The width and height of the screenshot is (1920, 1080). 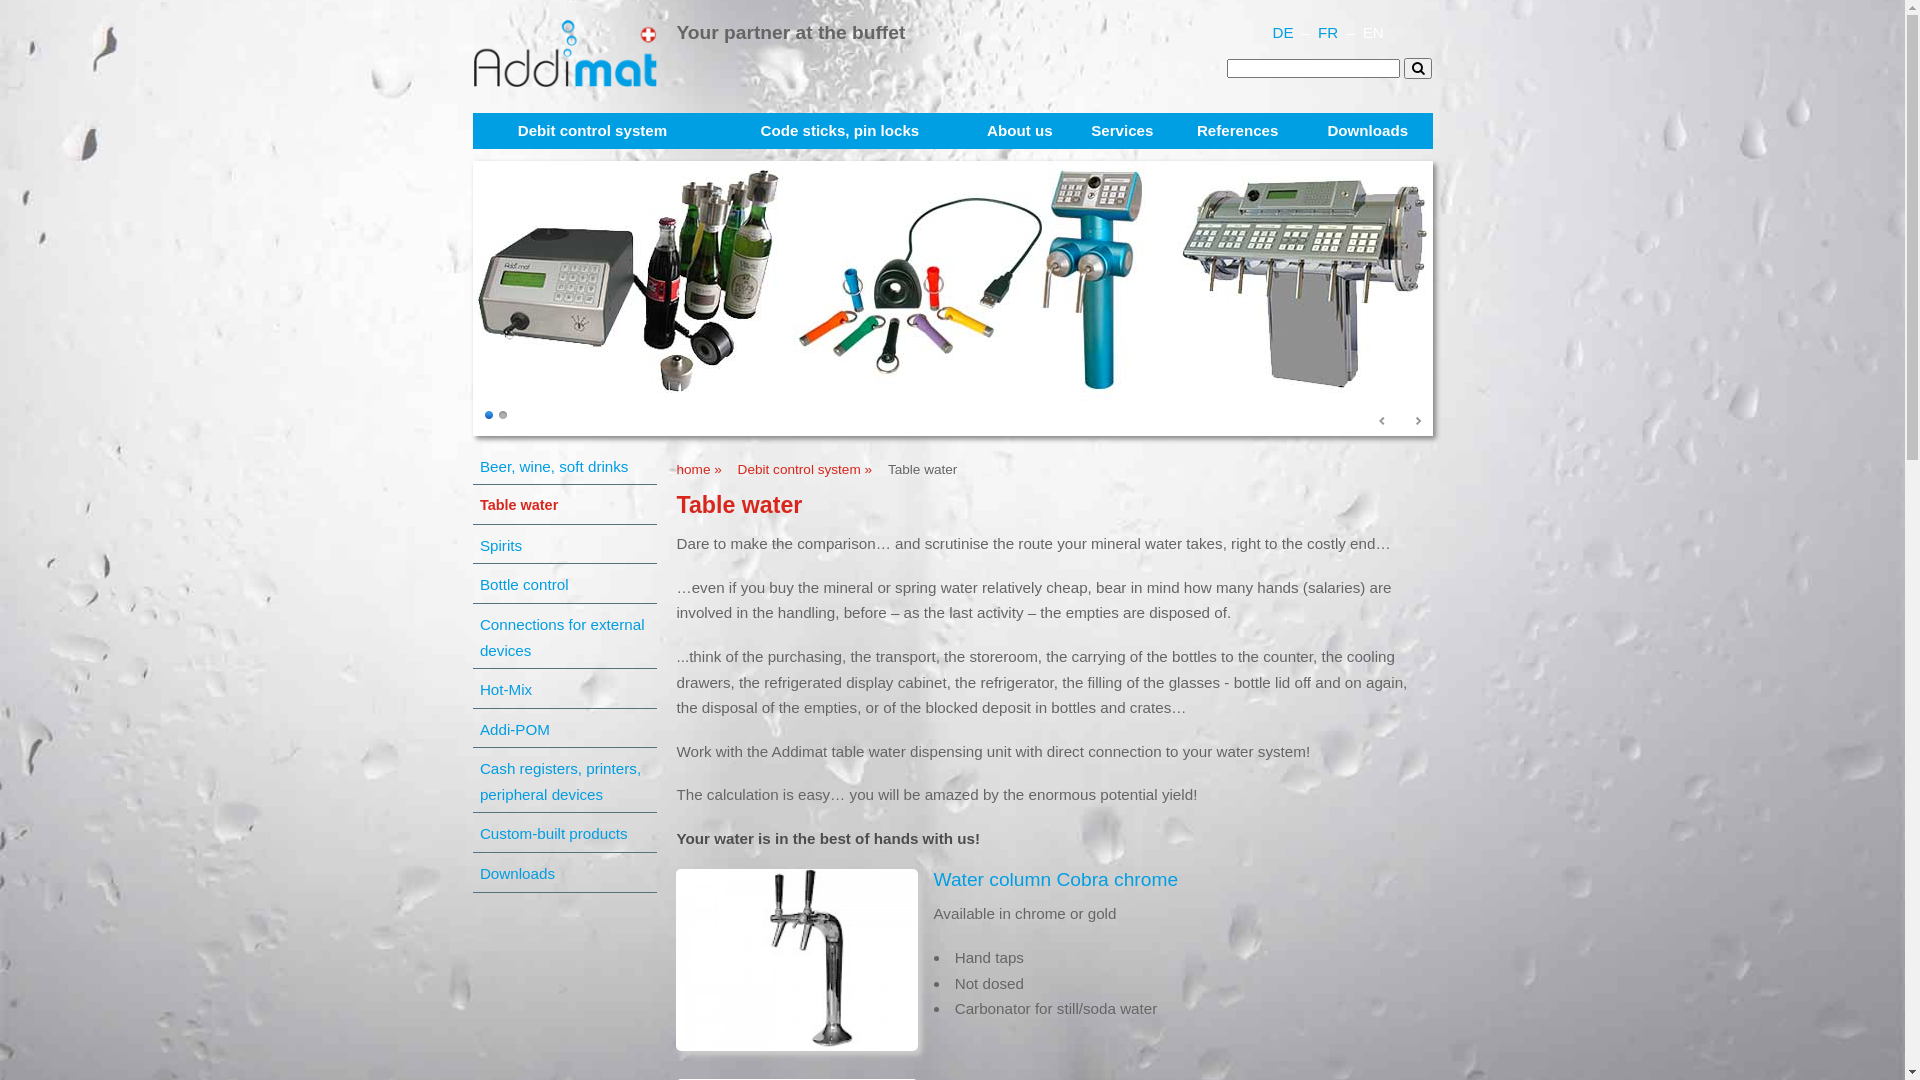 What do you see at coordinates (568, 780) in the screenshot?
I see `Cash registers, printers, peripheral devices` at bounding box center [568, 780].